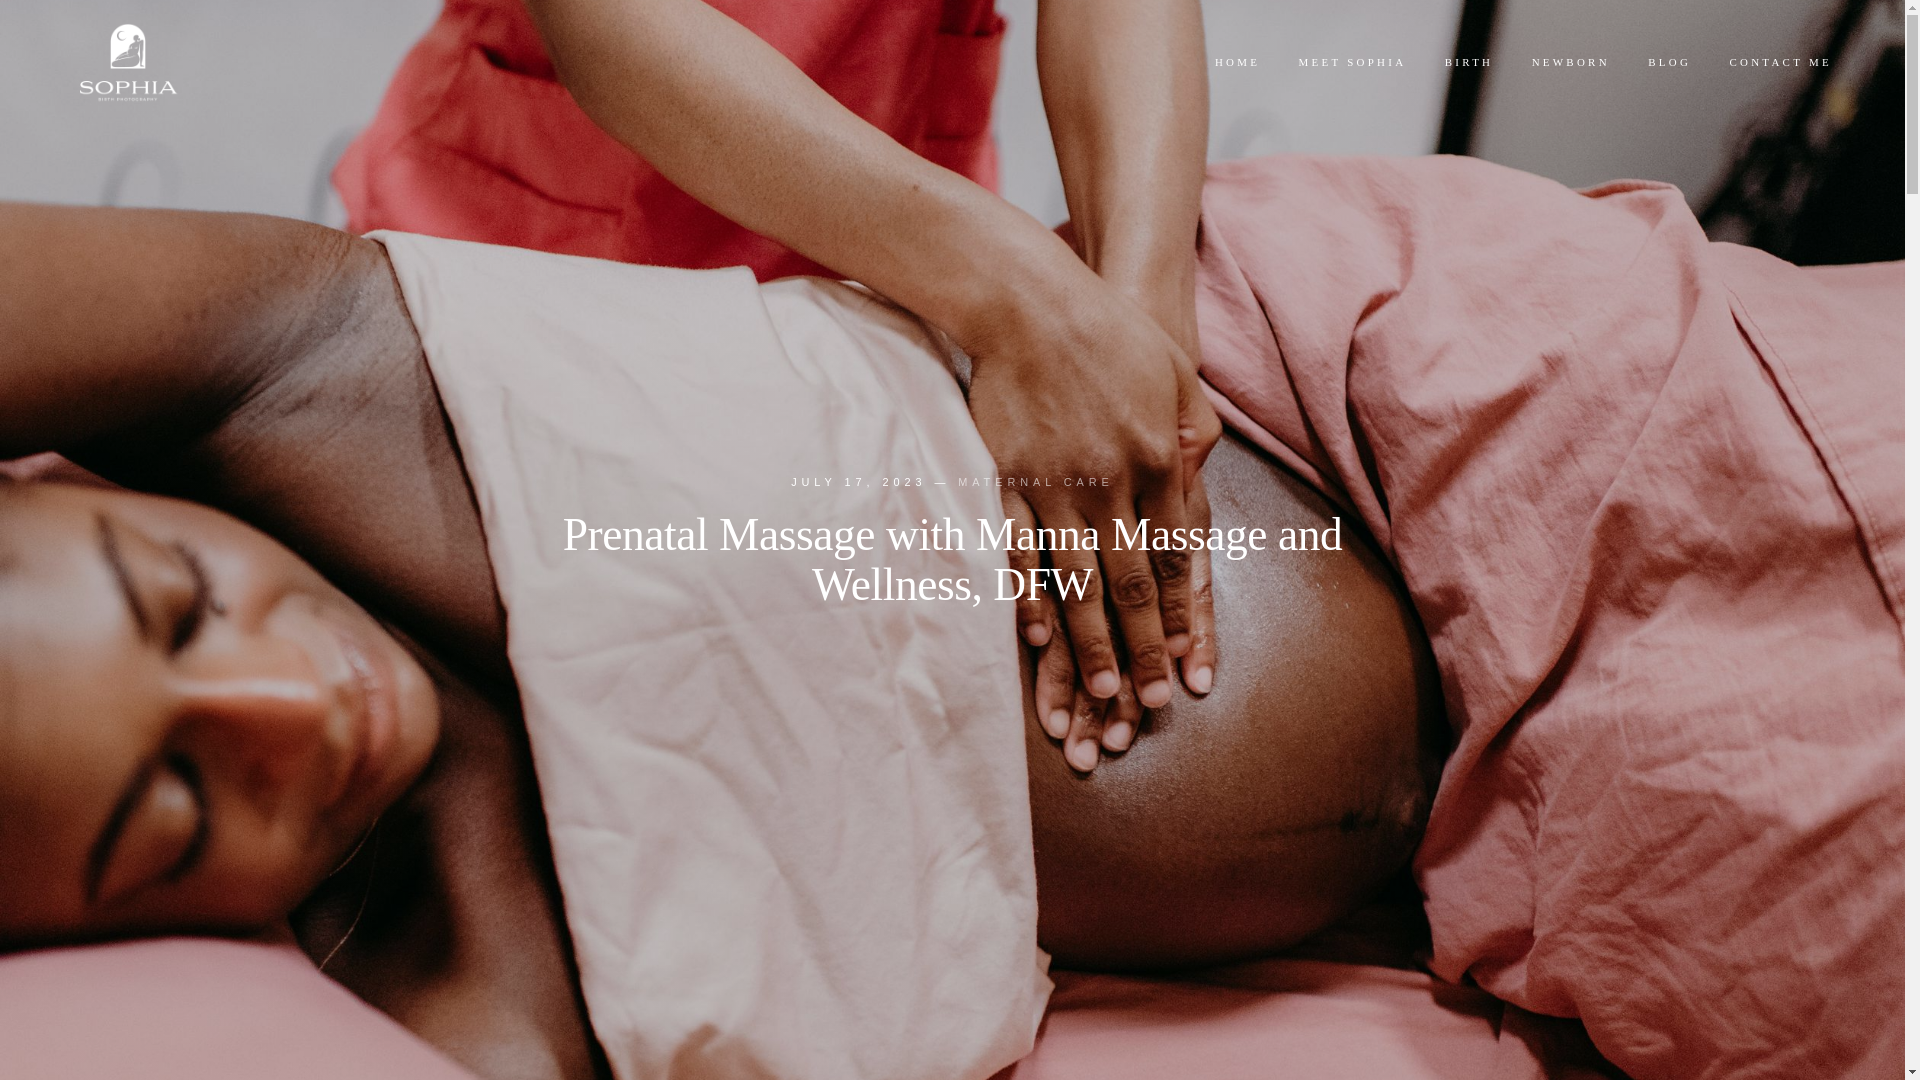 This screenshot has width=1920, height=1080. What do you see at coordinates (1238, 62) in the screenshot?
I see `HOME` at bounding box center [1238, 62].